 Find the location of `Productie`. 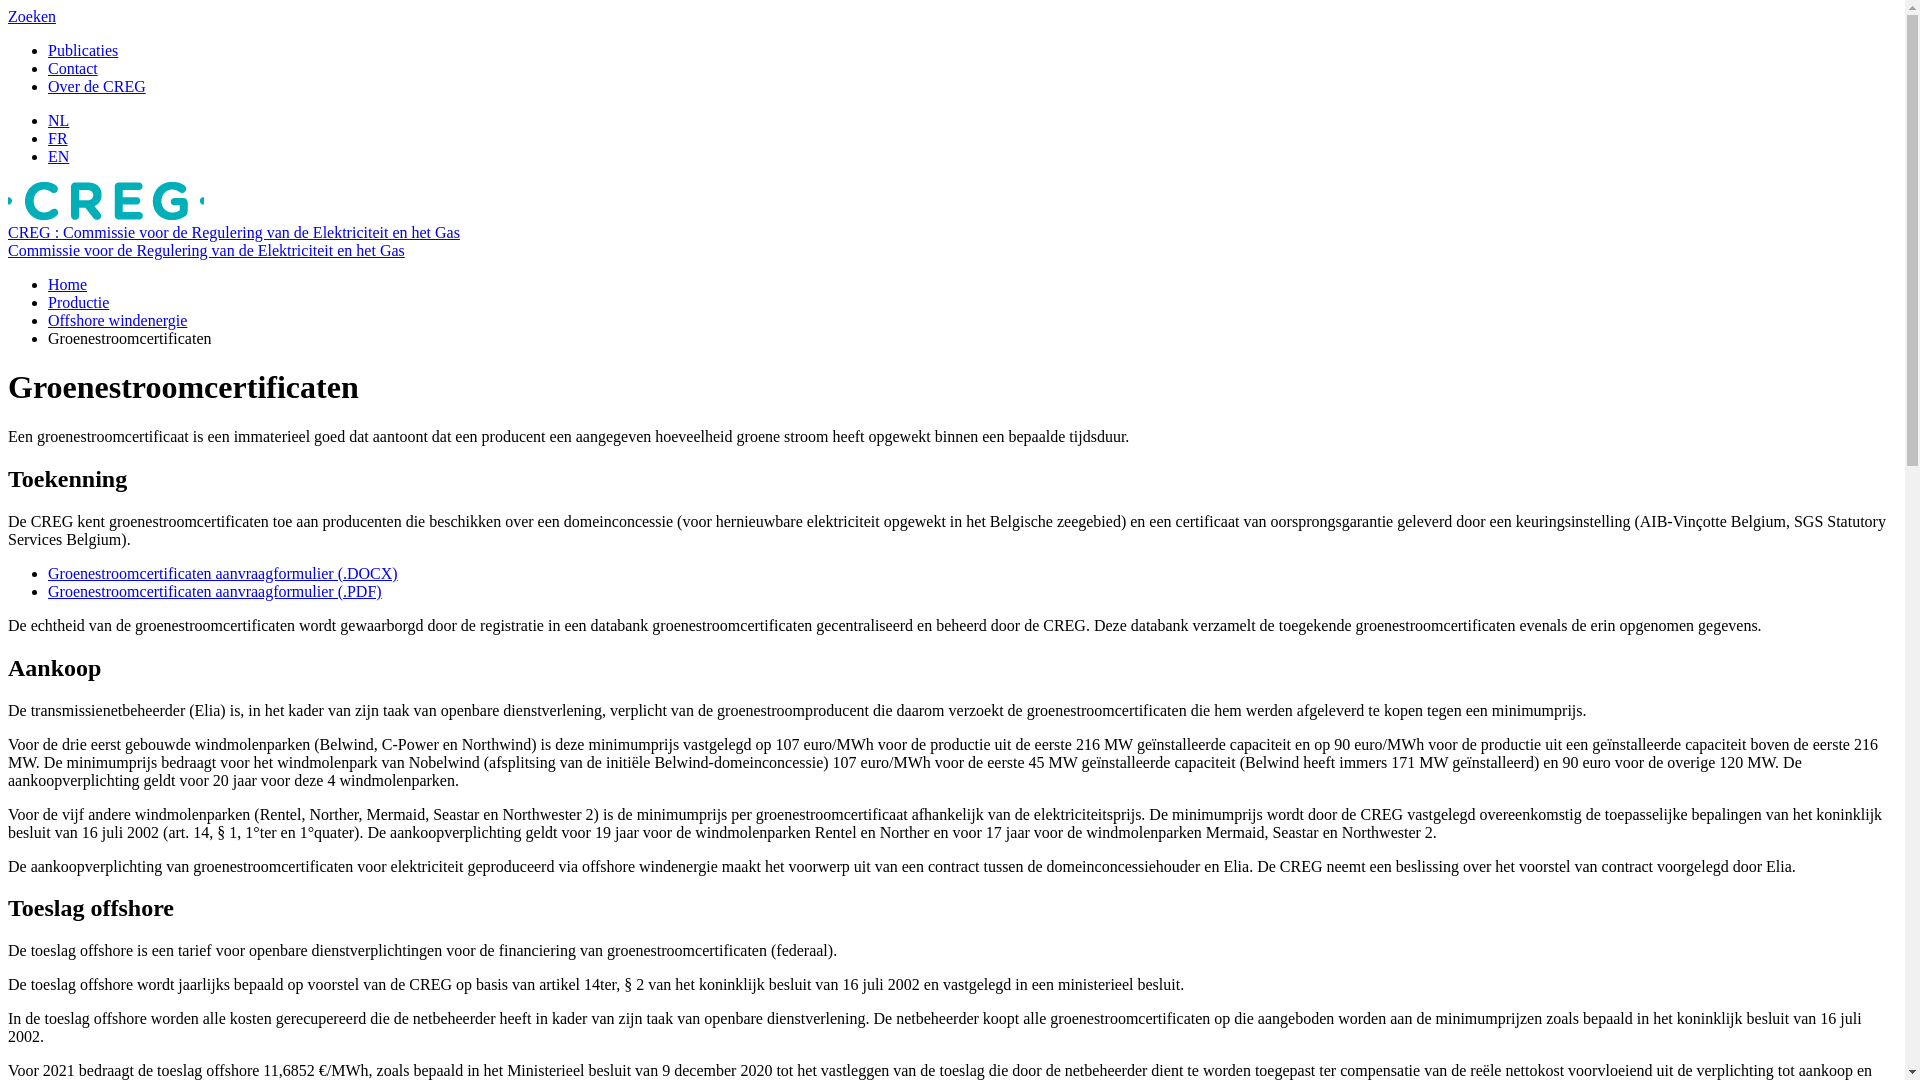

Productie is located at coordinates (78, 302).